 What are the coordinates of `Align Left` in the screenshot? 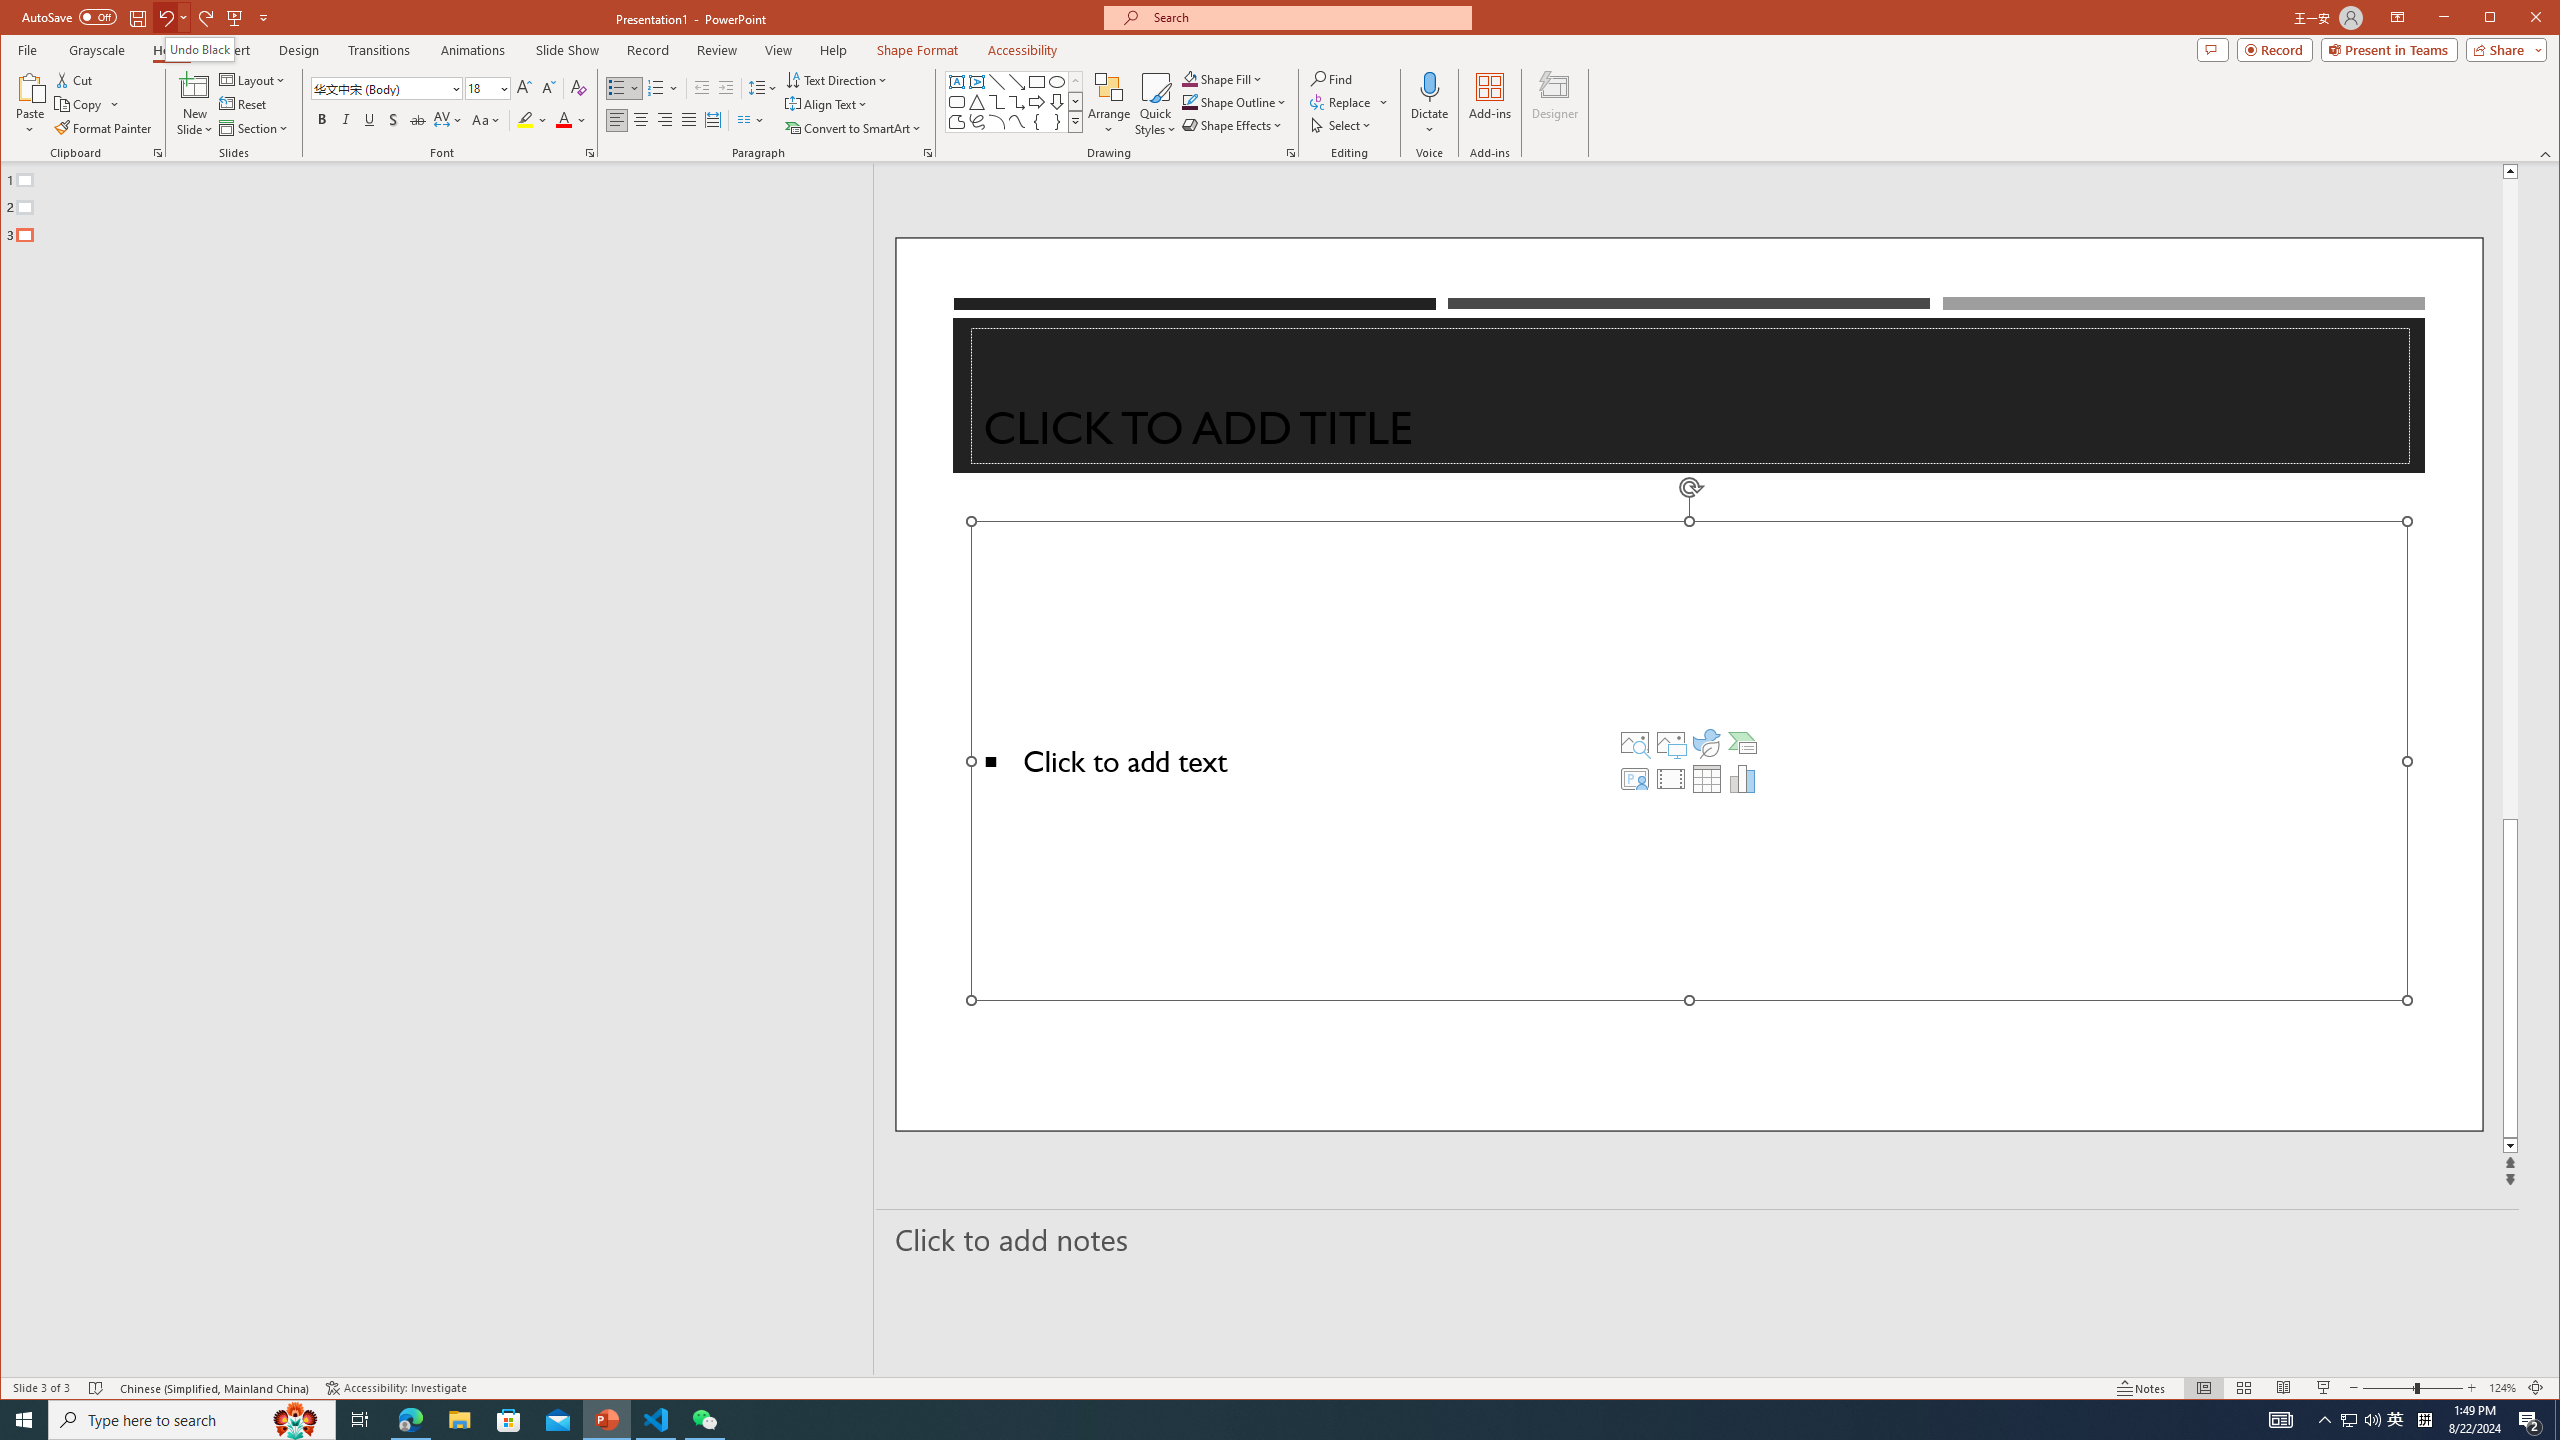 It's located at (616, 120).